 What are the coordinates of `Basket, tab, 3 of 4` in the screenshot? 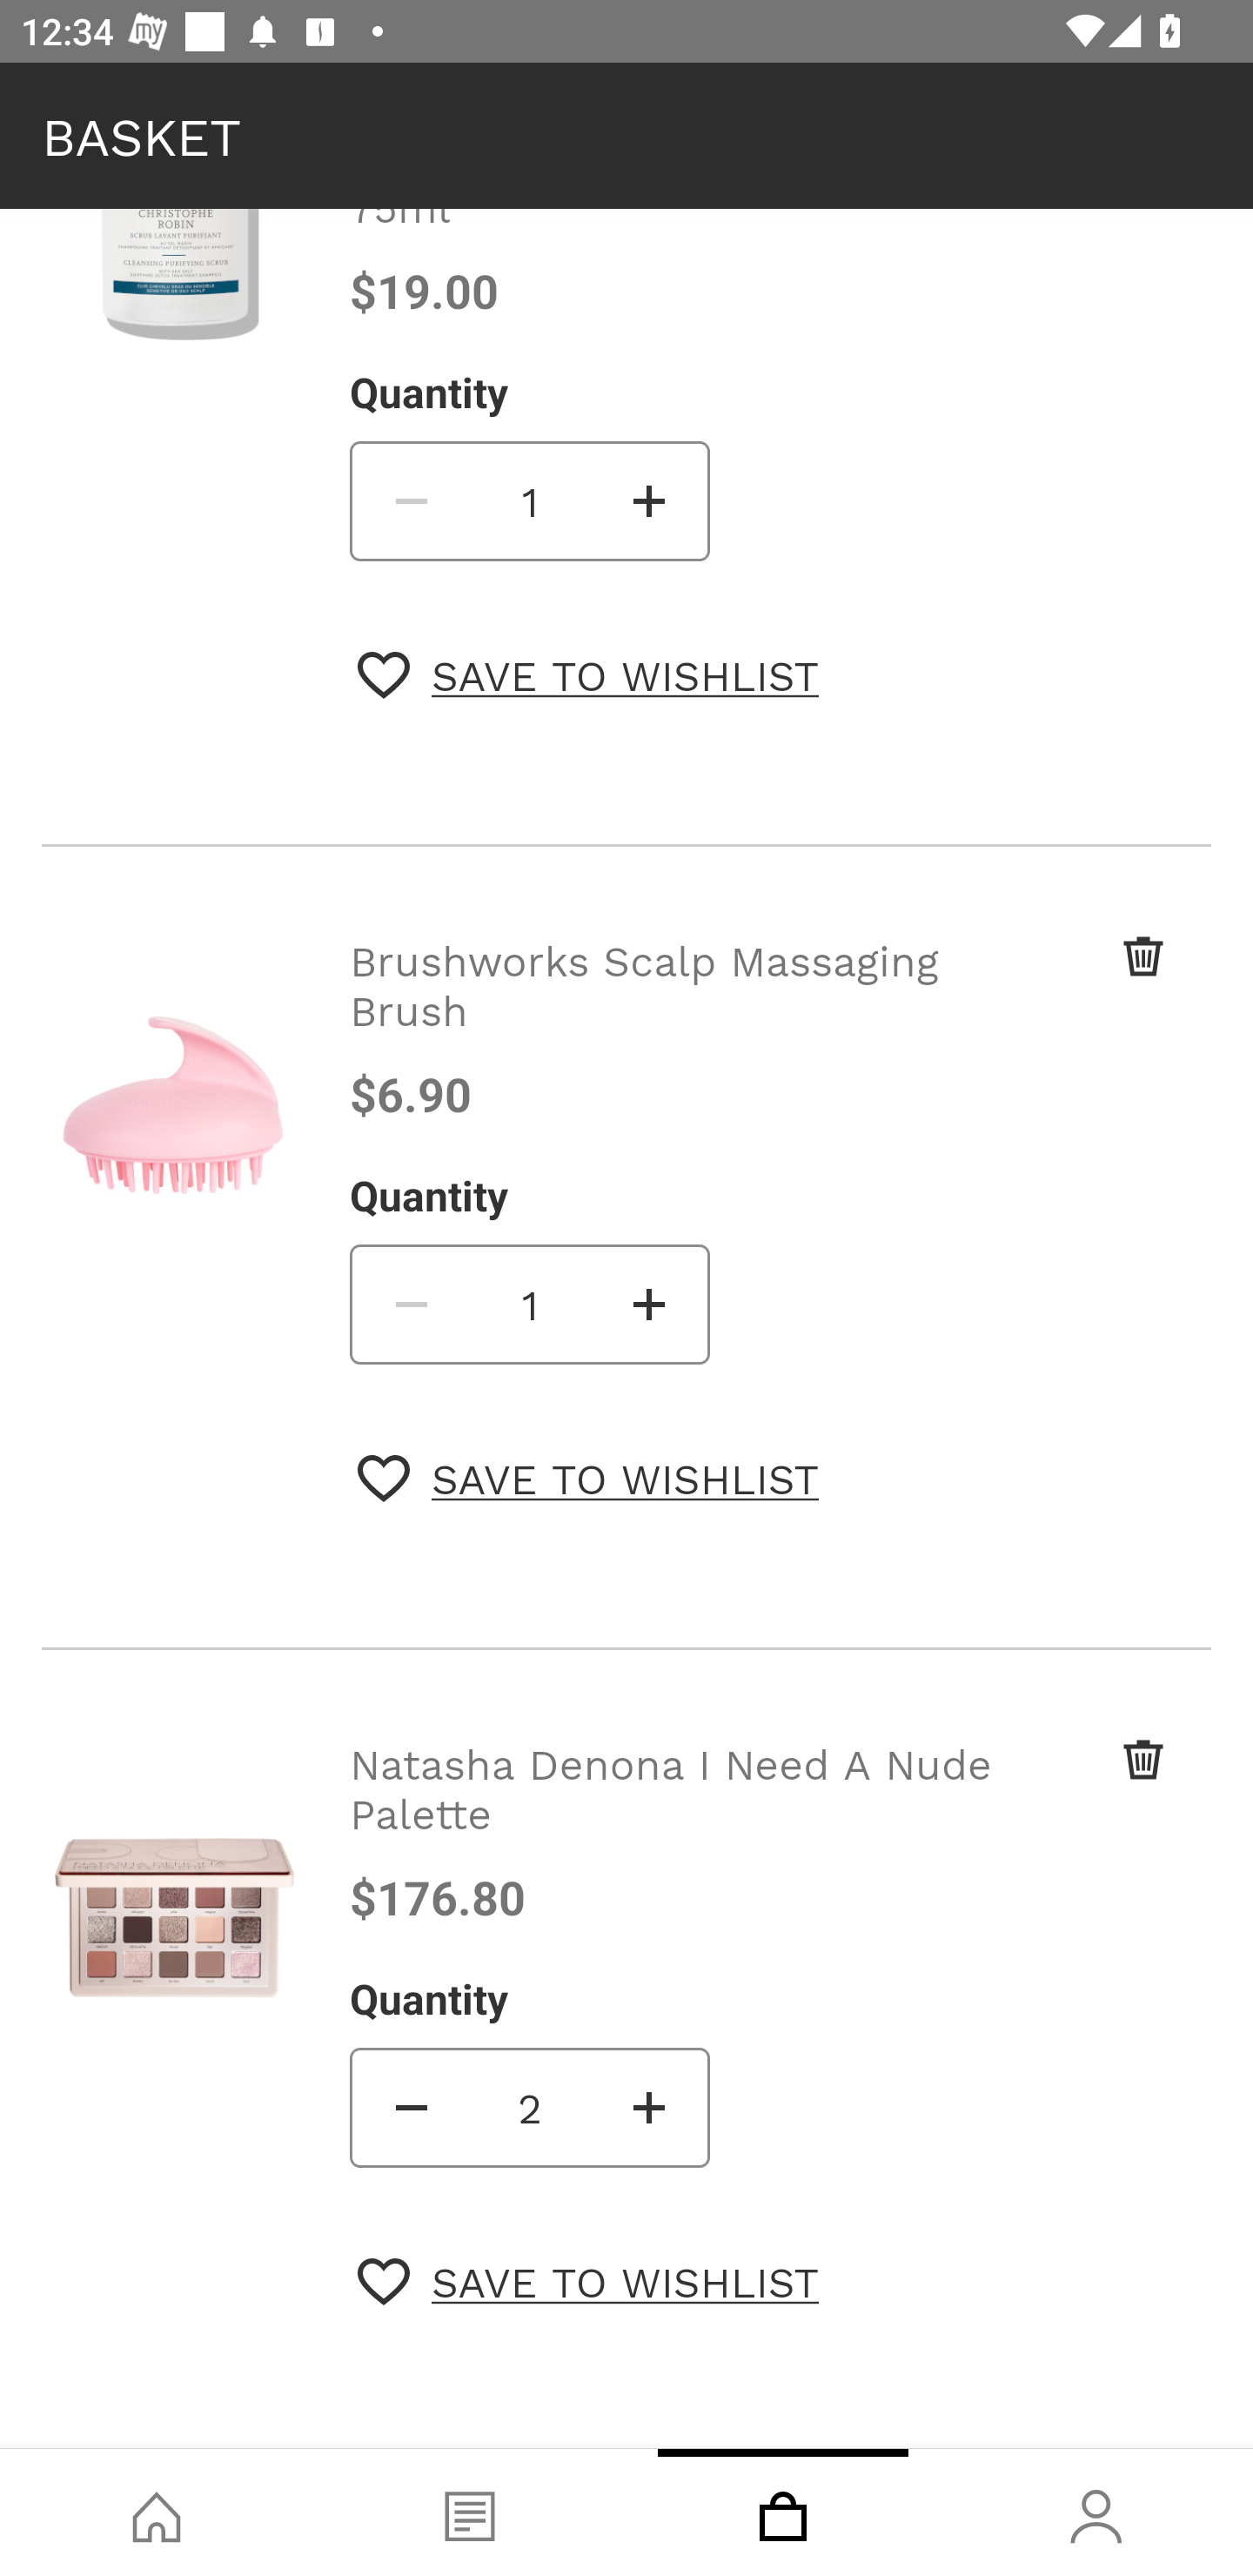 It's located at (783, 2512).